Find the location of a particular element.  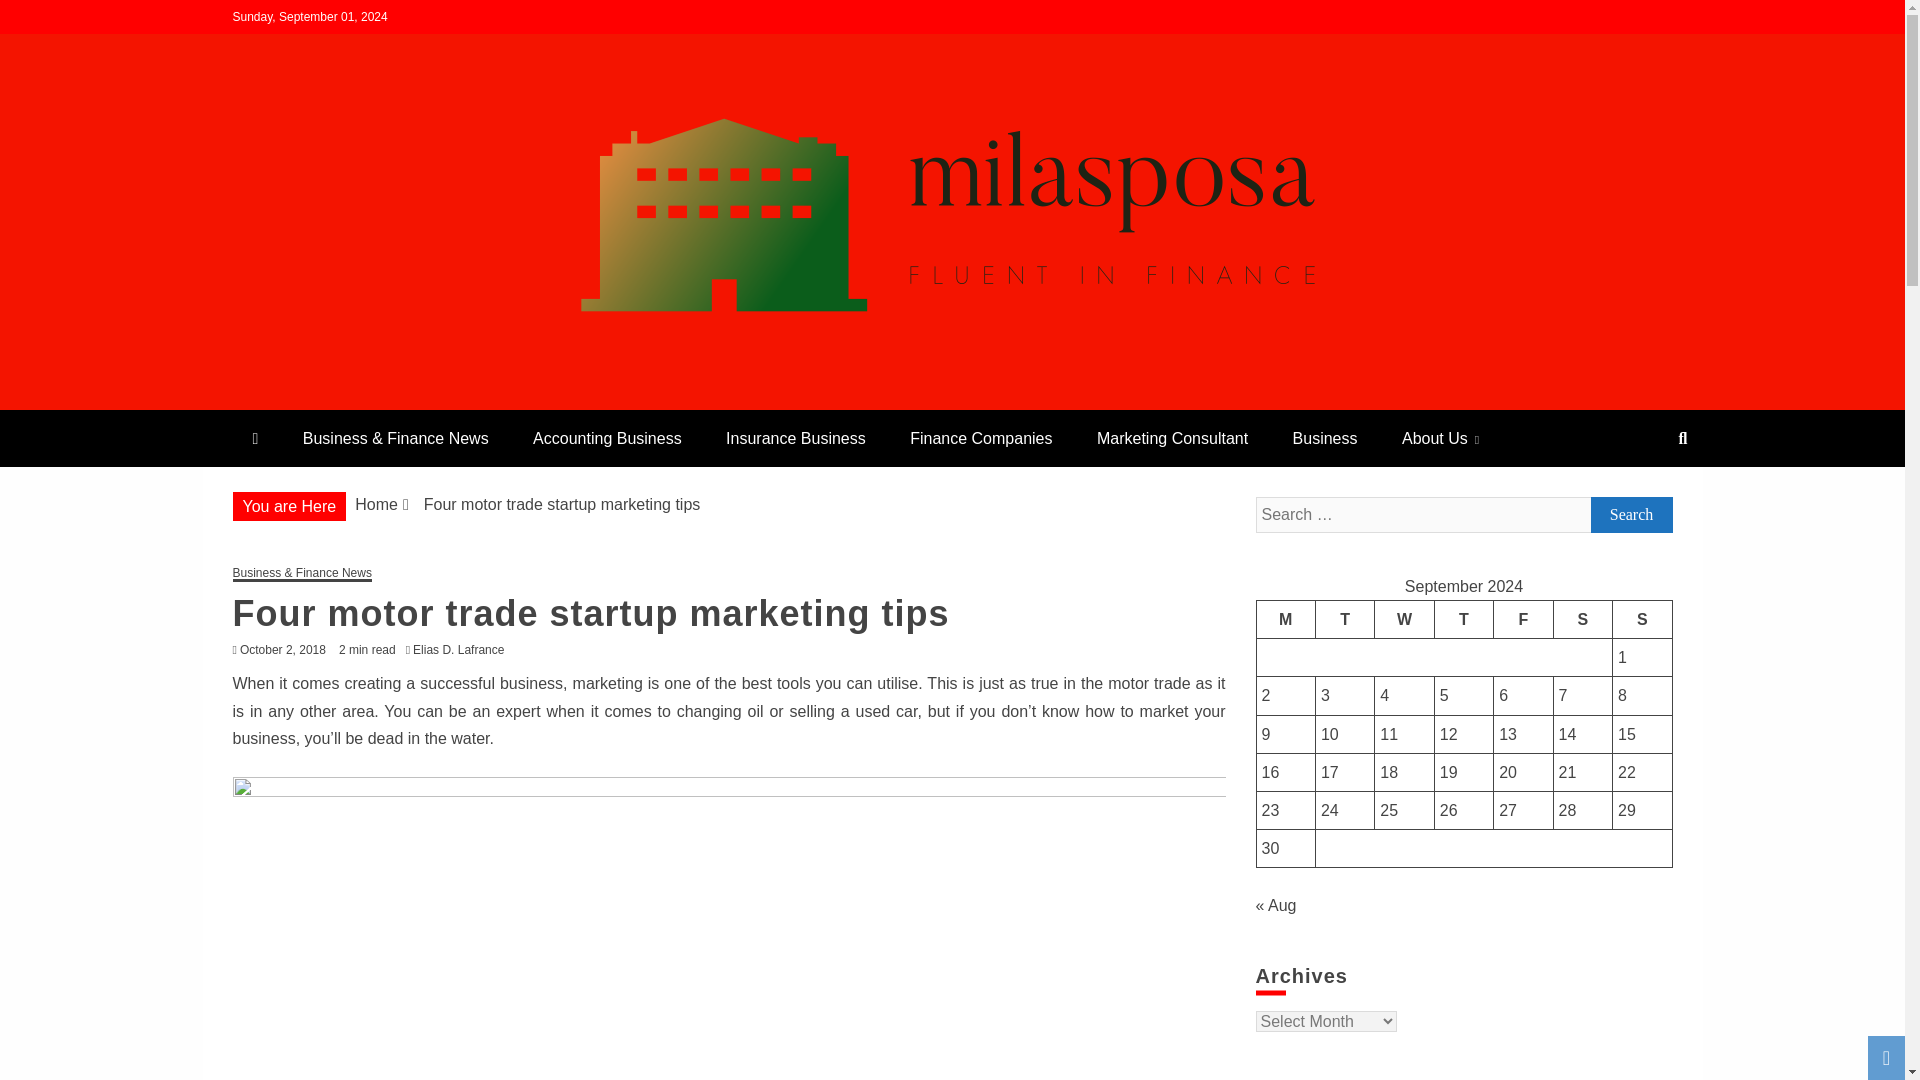

milasposa is located at coordinates (324, 402).